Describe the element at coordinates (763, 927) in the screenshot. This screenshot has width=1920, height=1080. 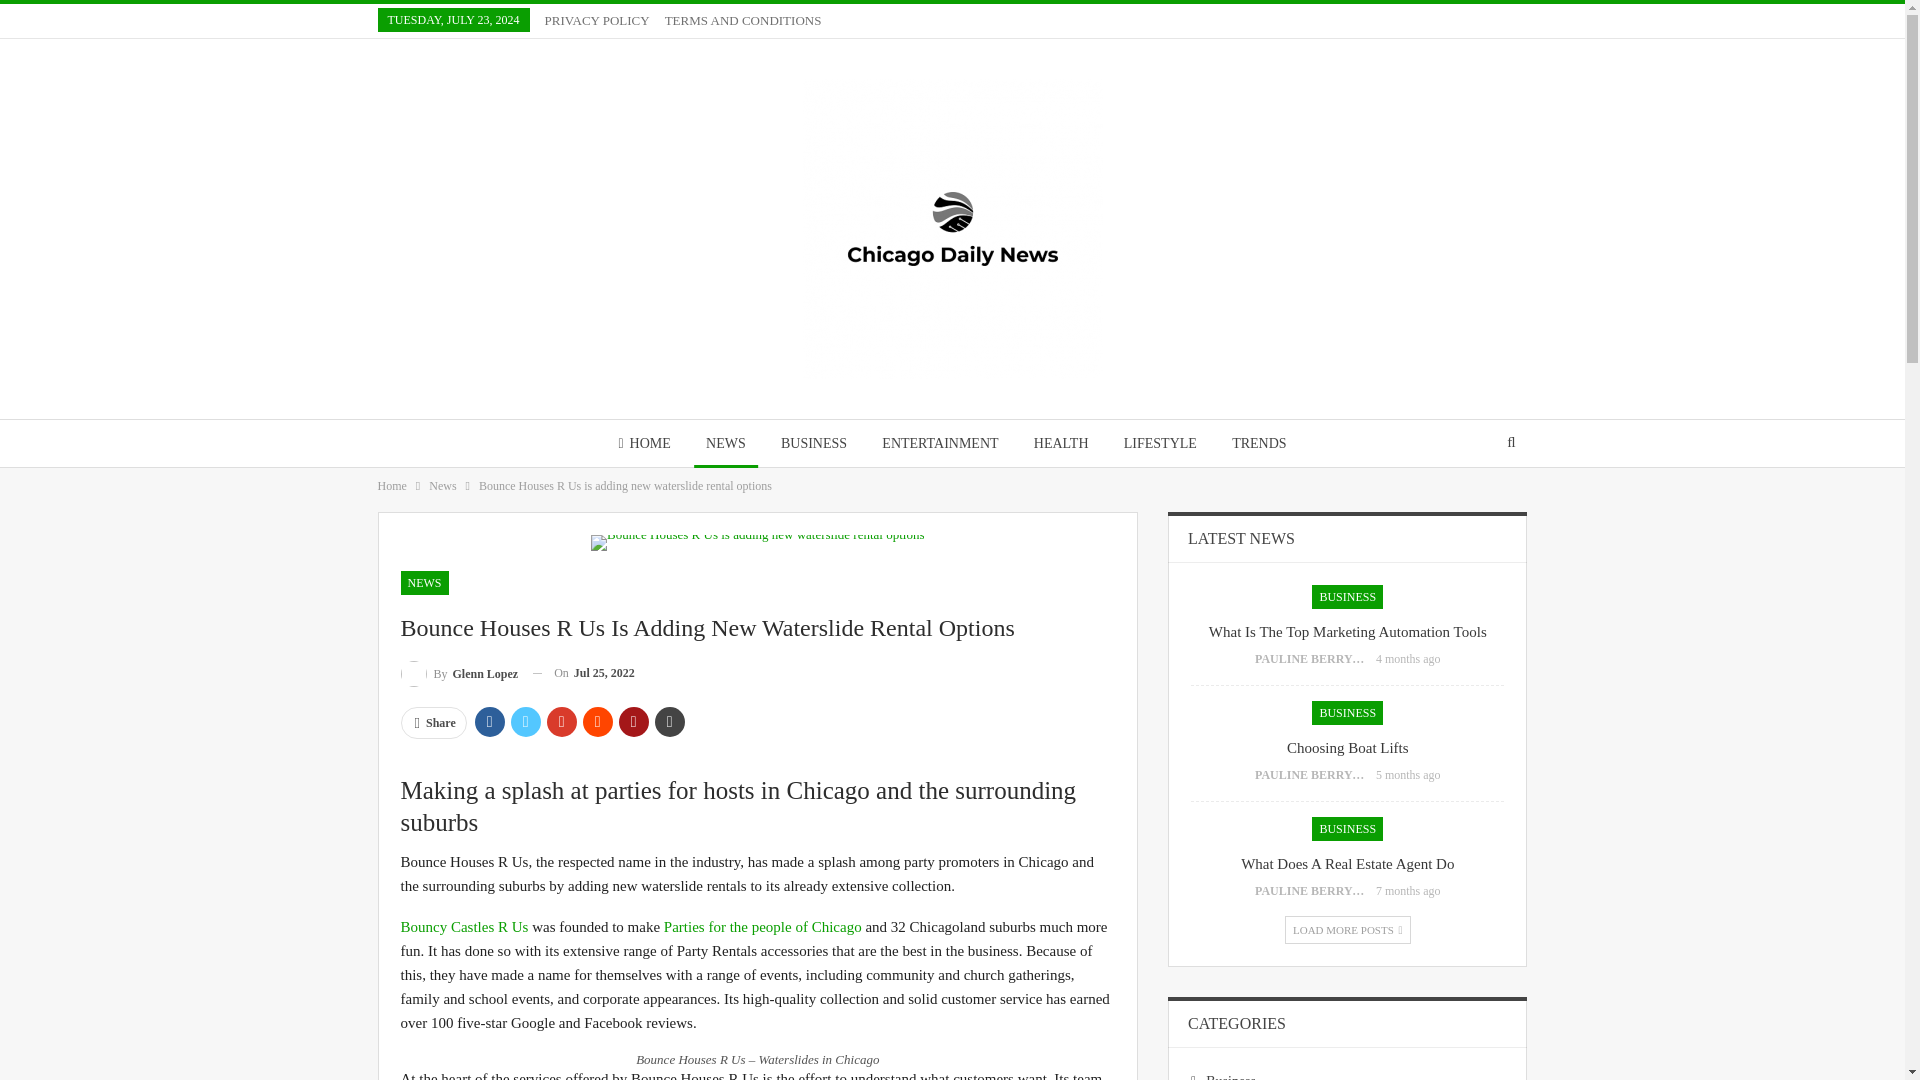
I see `Parties for the people of Chicago` at that location.